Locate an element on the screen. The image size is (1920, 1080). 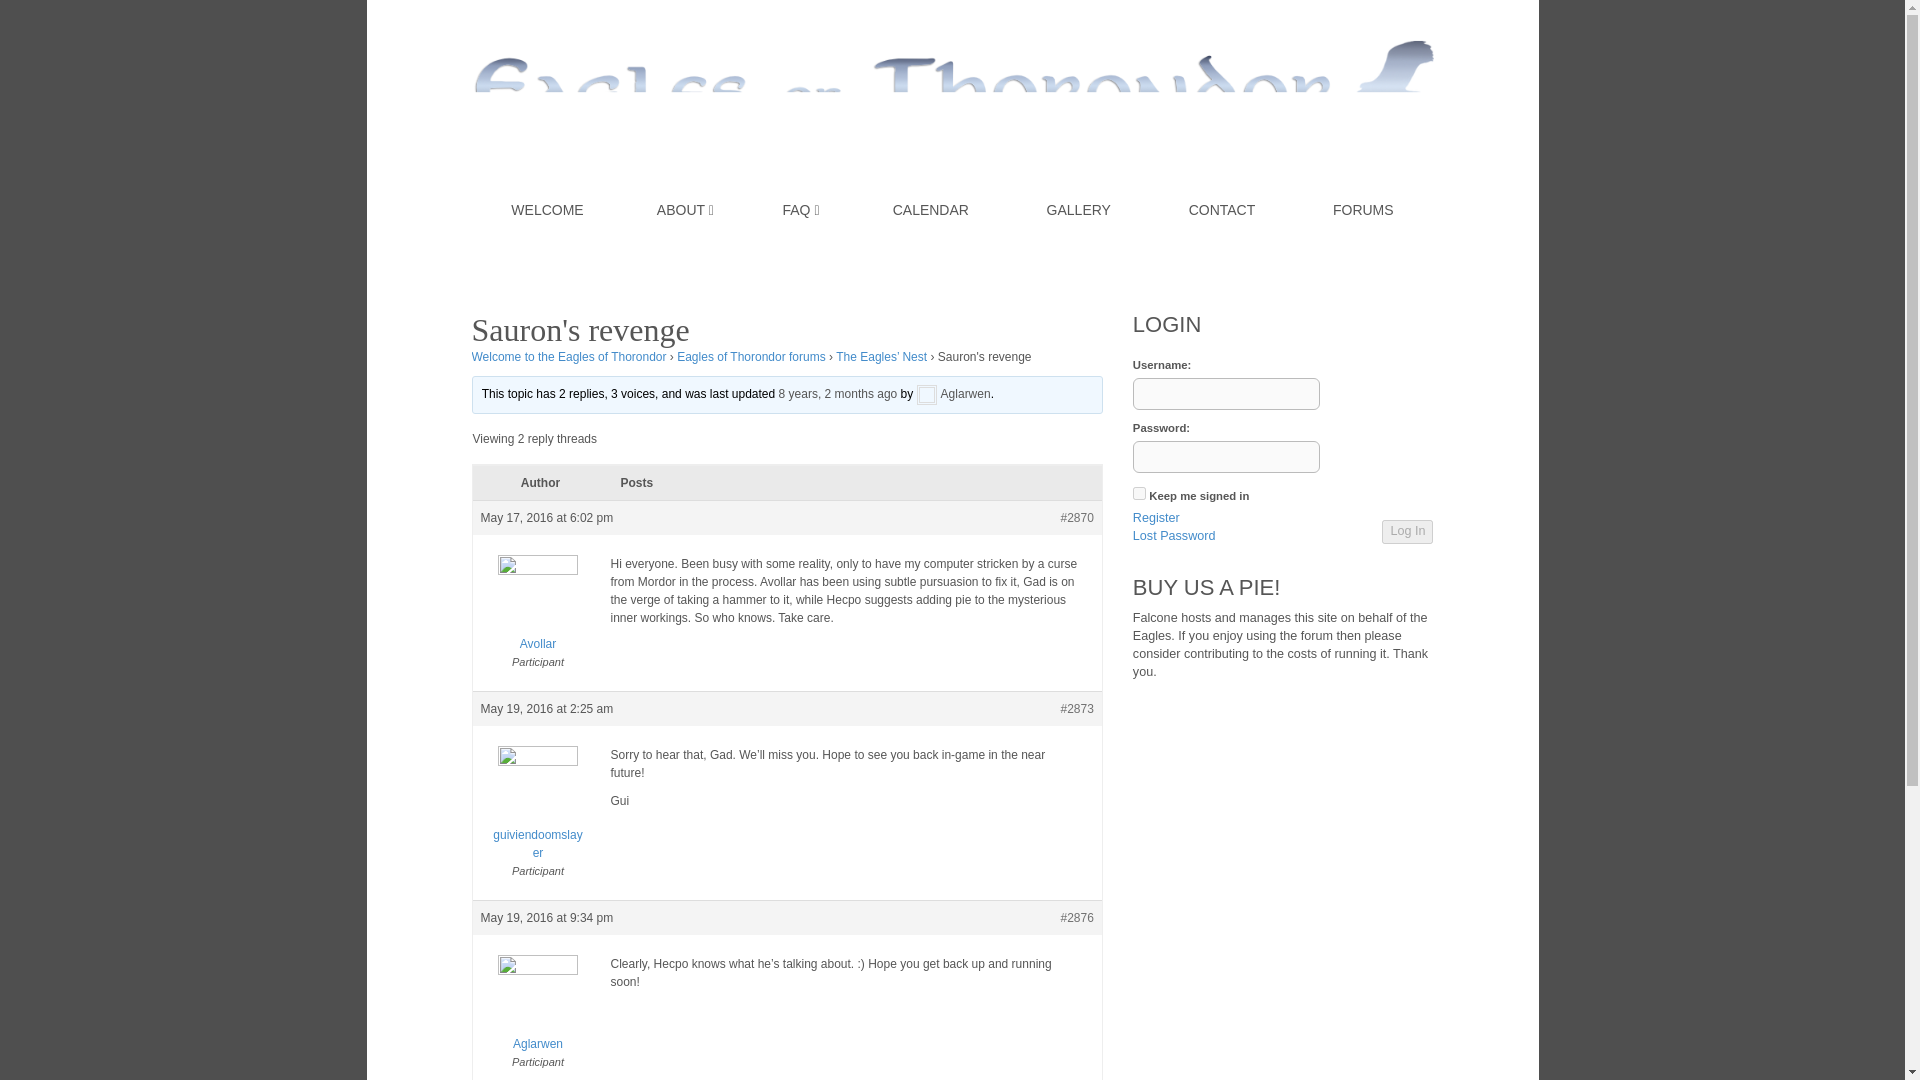
Eagles of Thorondor forums is located at coordinates (751, 356).